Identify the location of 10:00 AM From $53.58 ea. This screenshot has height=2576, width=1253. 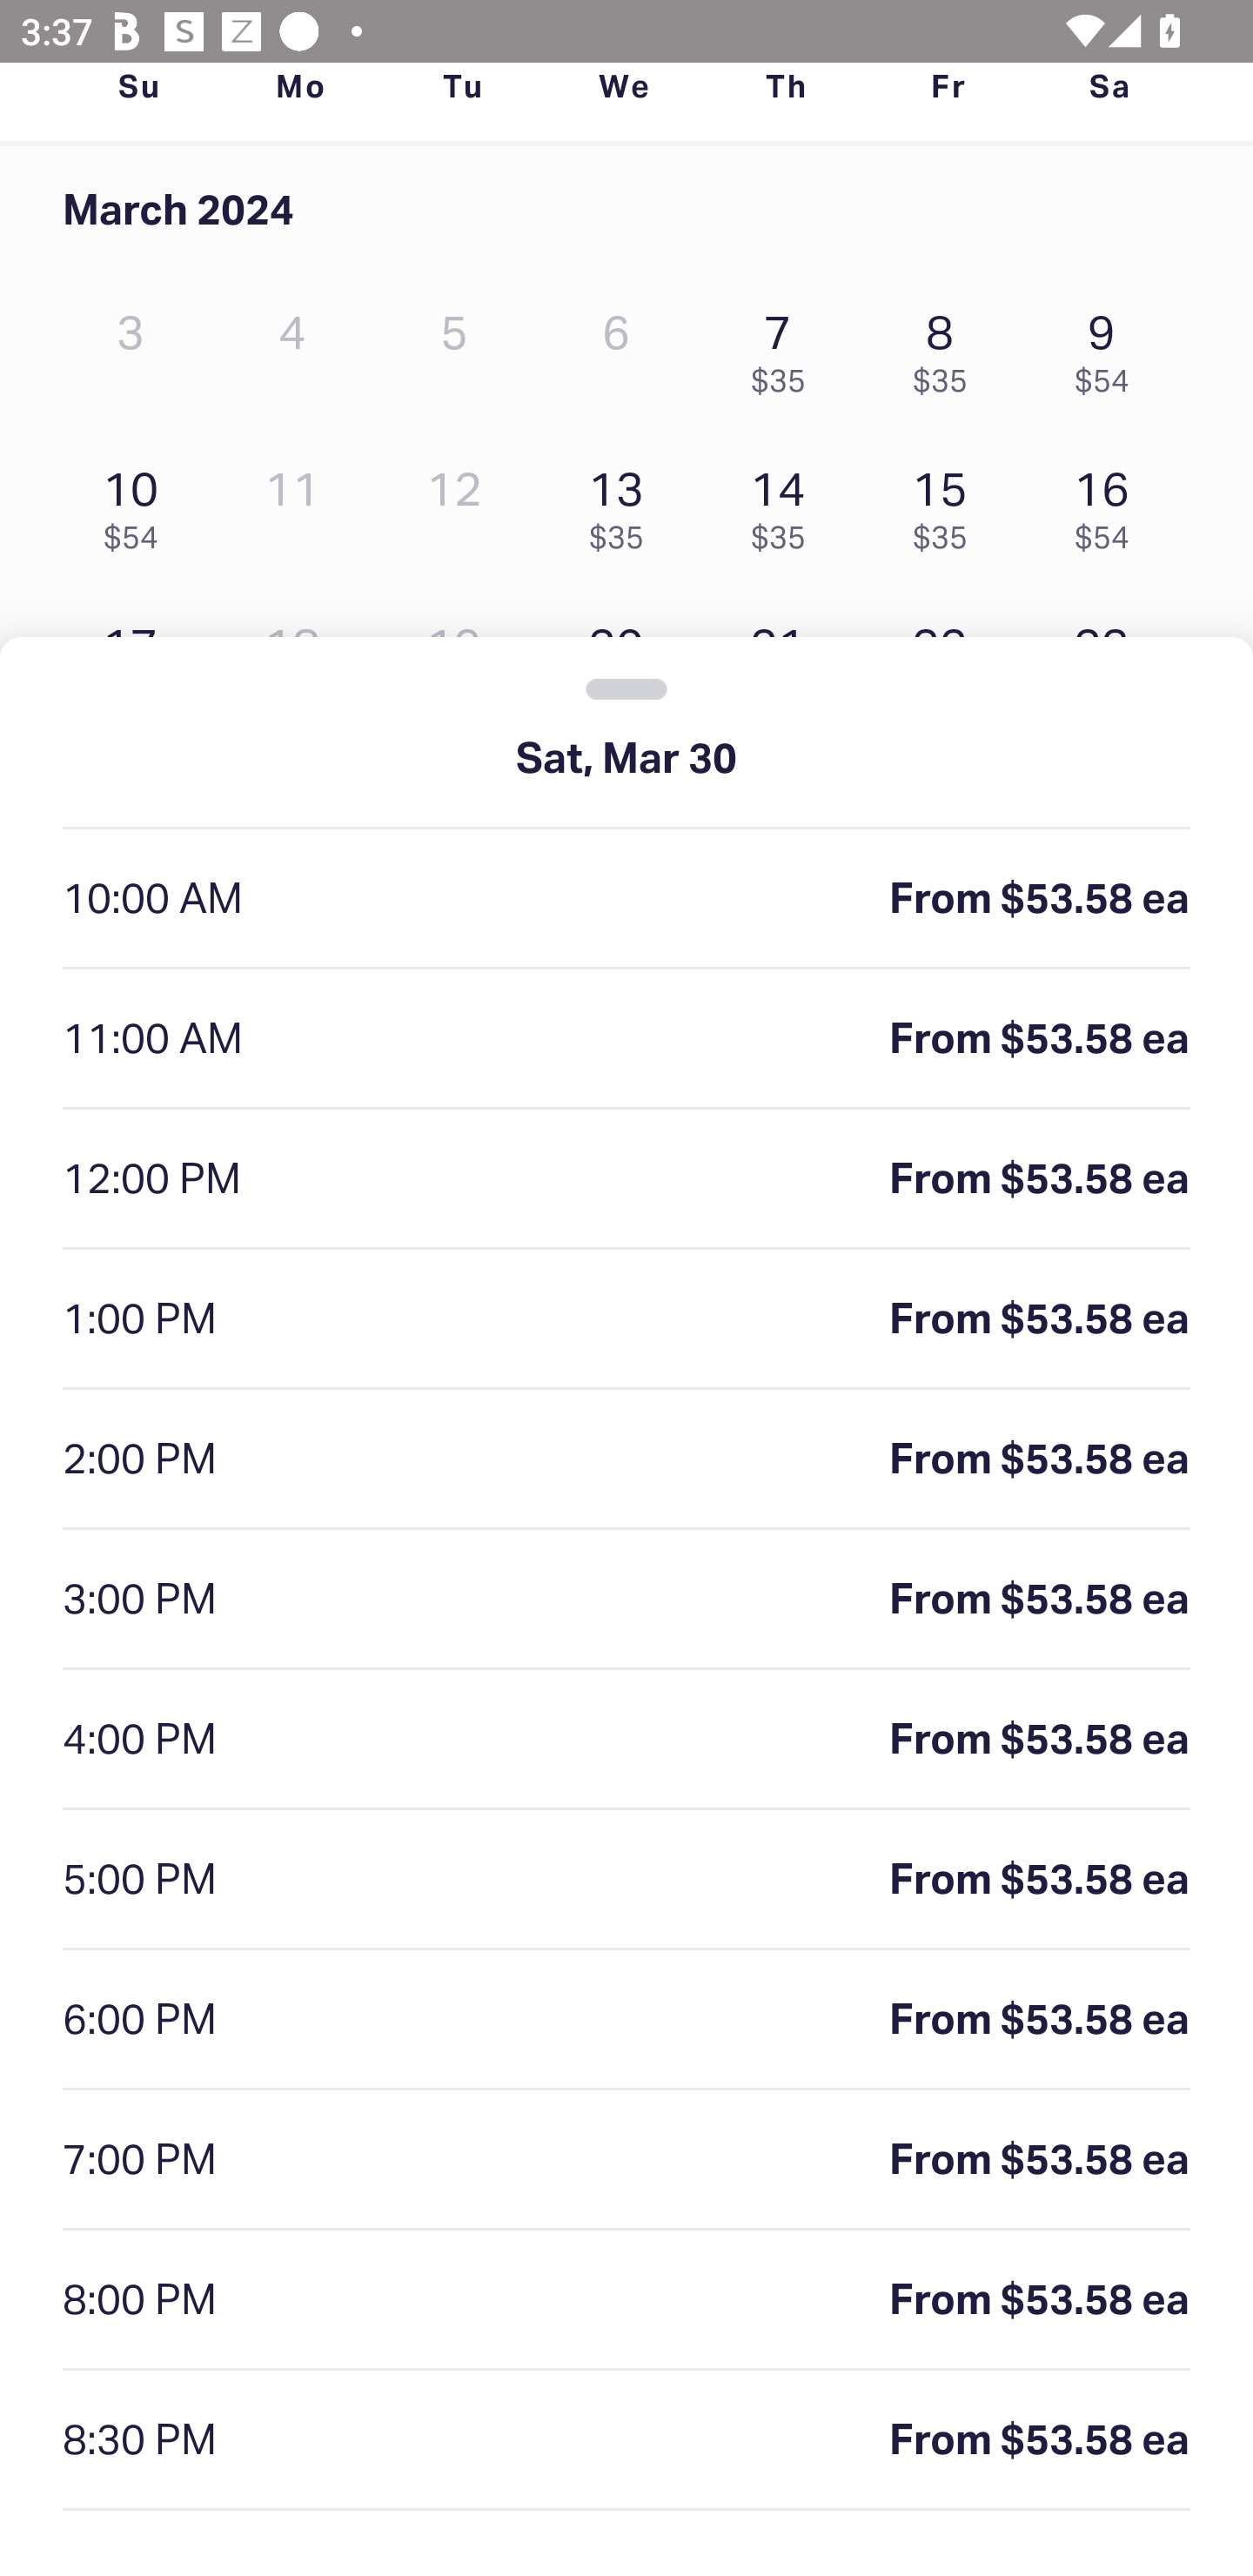
(626, 898).